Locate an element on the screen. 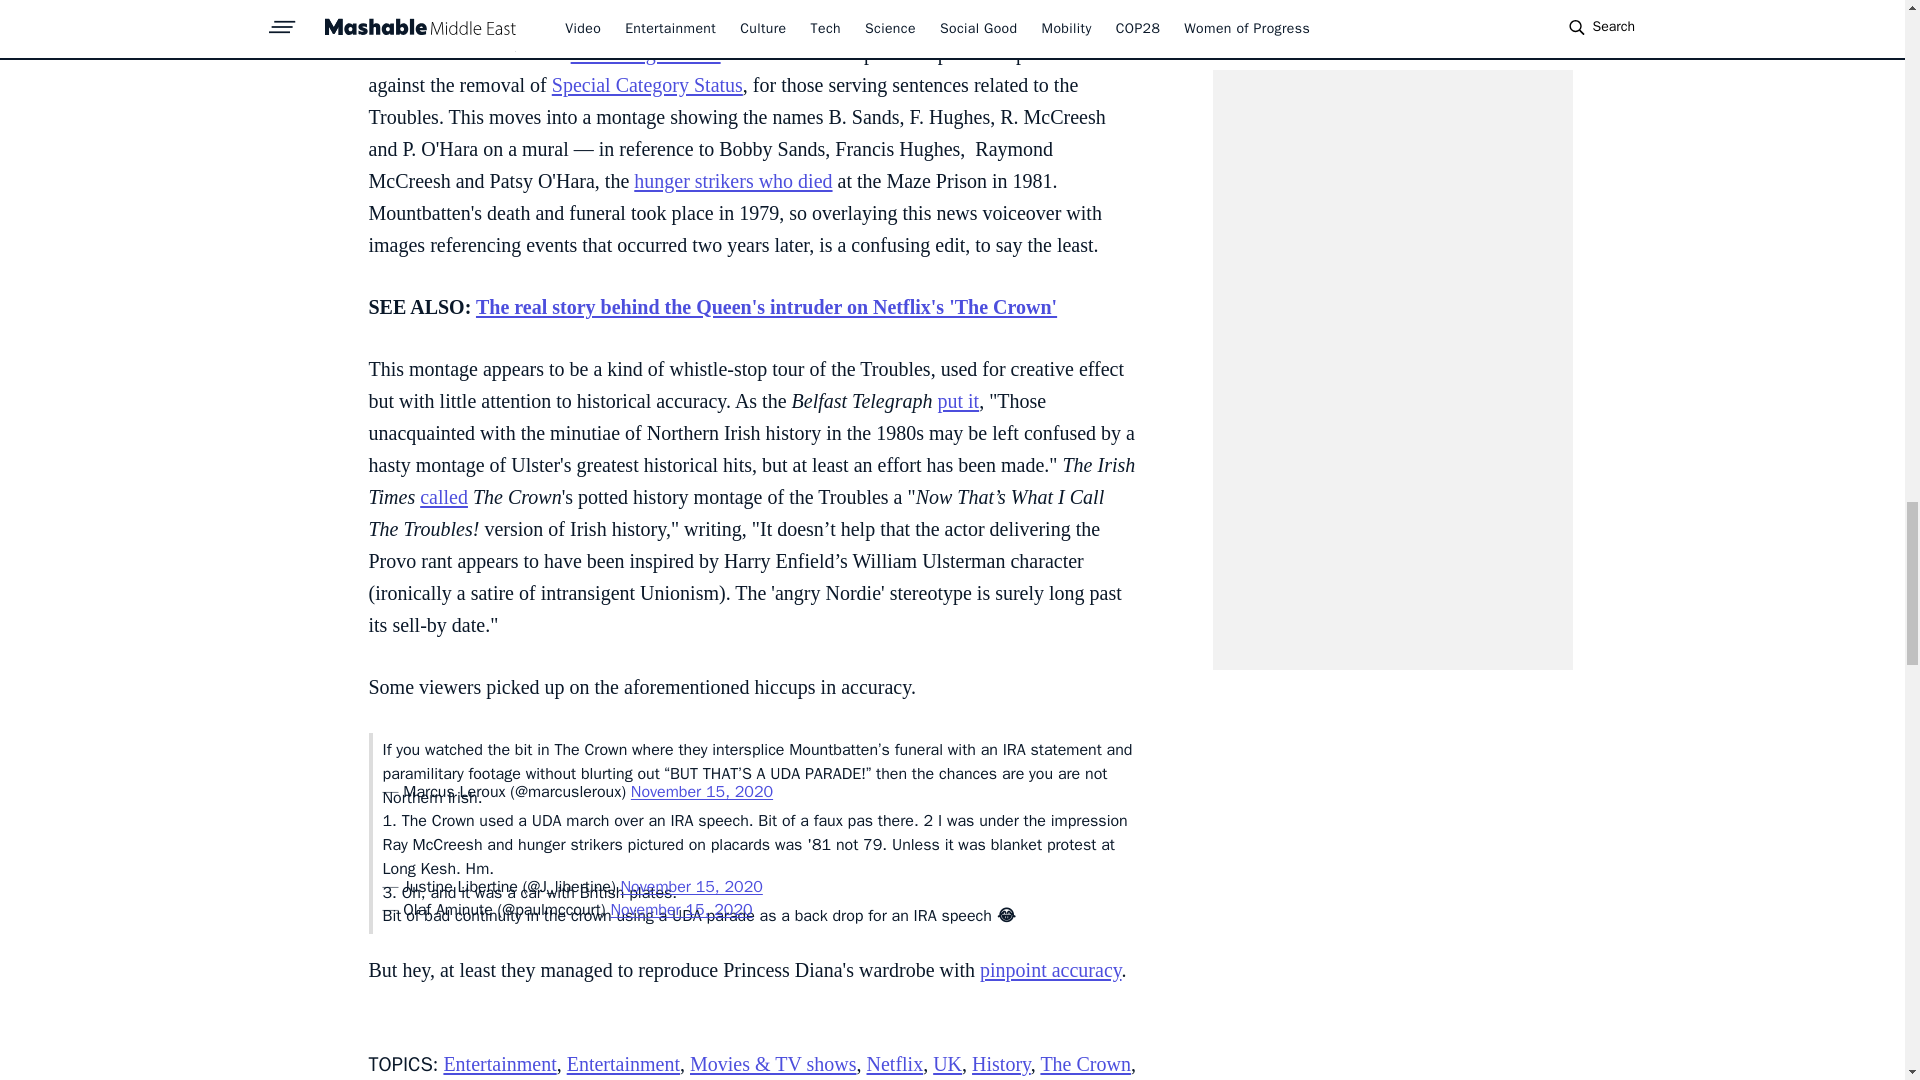 This screenshot has width=1920, height=1080. hunger strikers who died is located at coordinates (732, 180).